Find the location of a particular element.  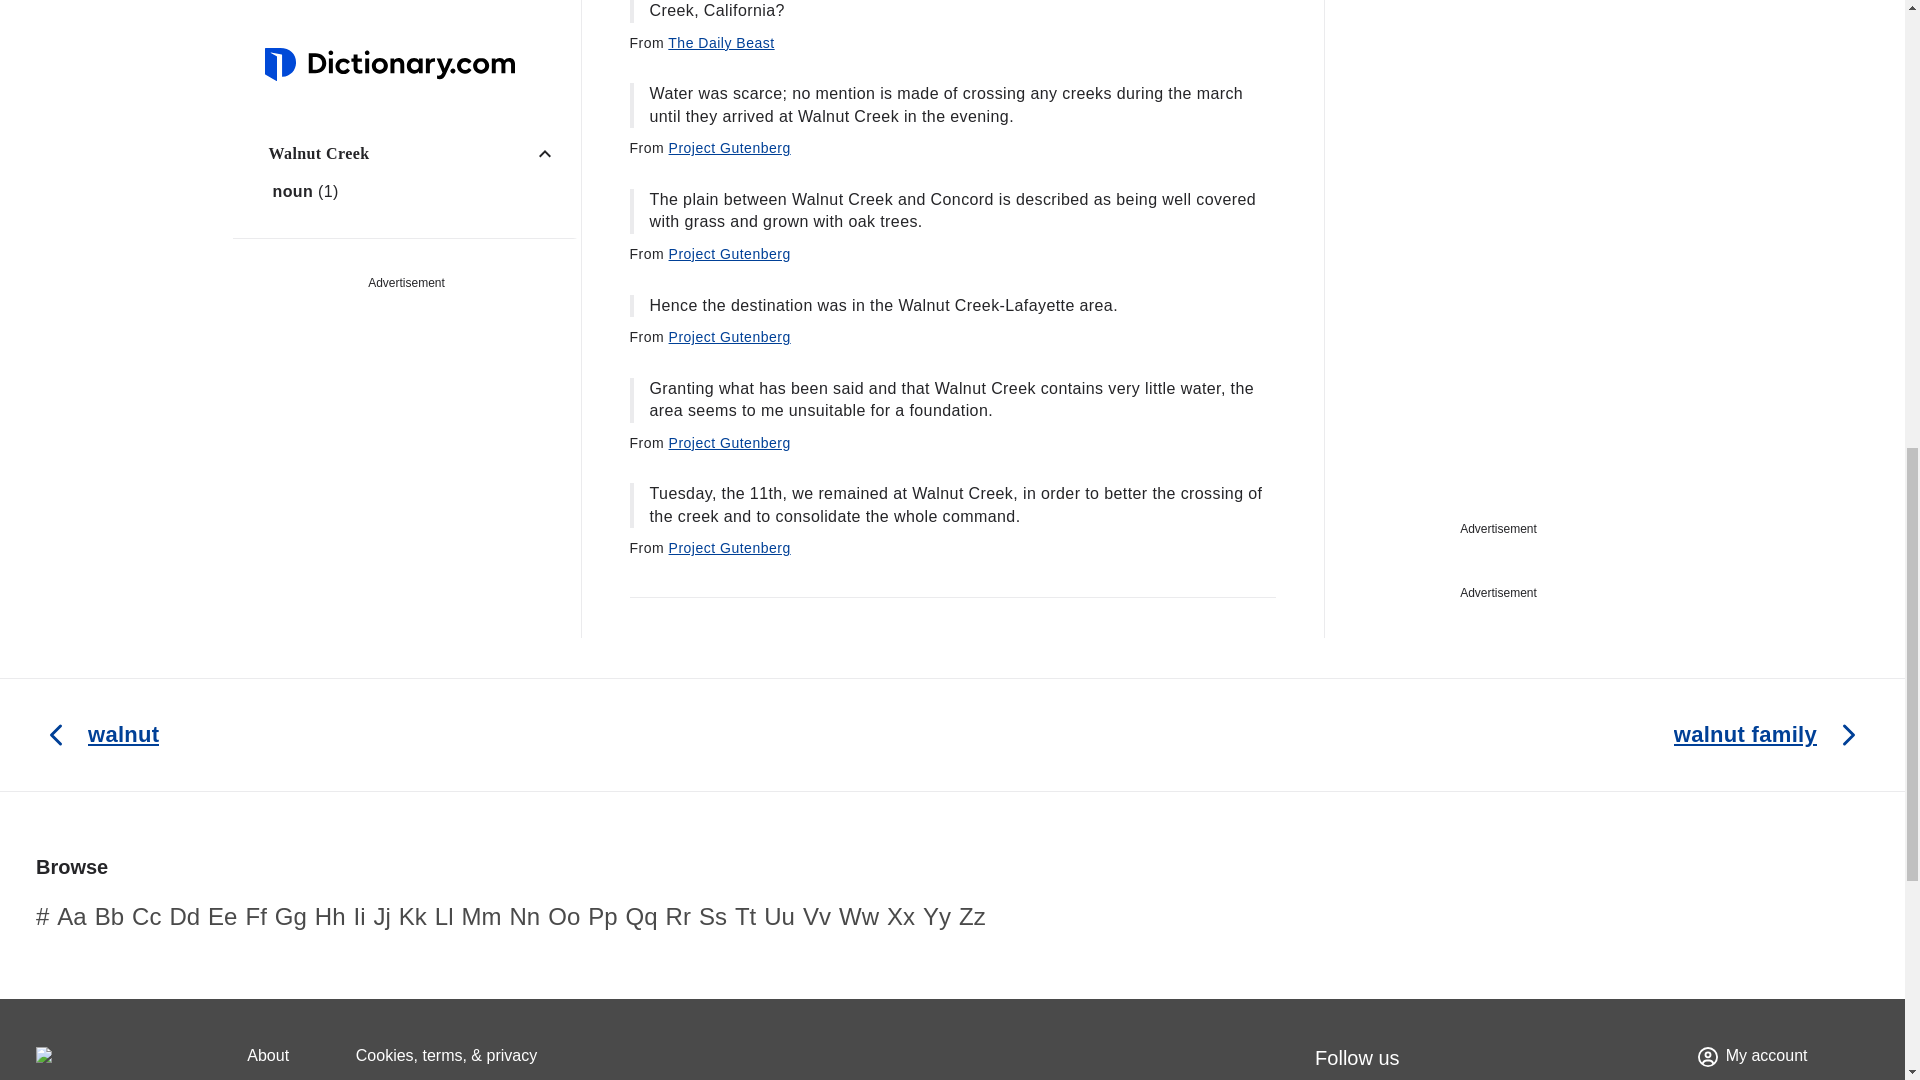

The Daily Beast is located at coordinates (720, 42).